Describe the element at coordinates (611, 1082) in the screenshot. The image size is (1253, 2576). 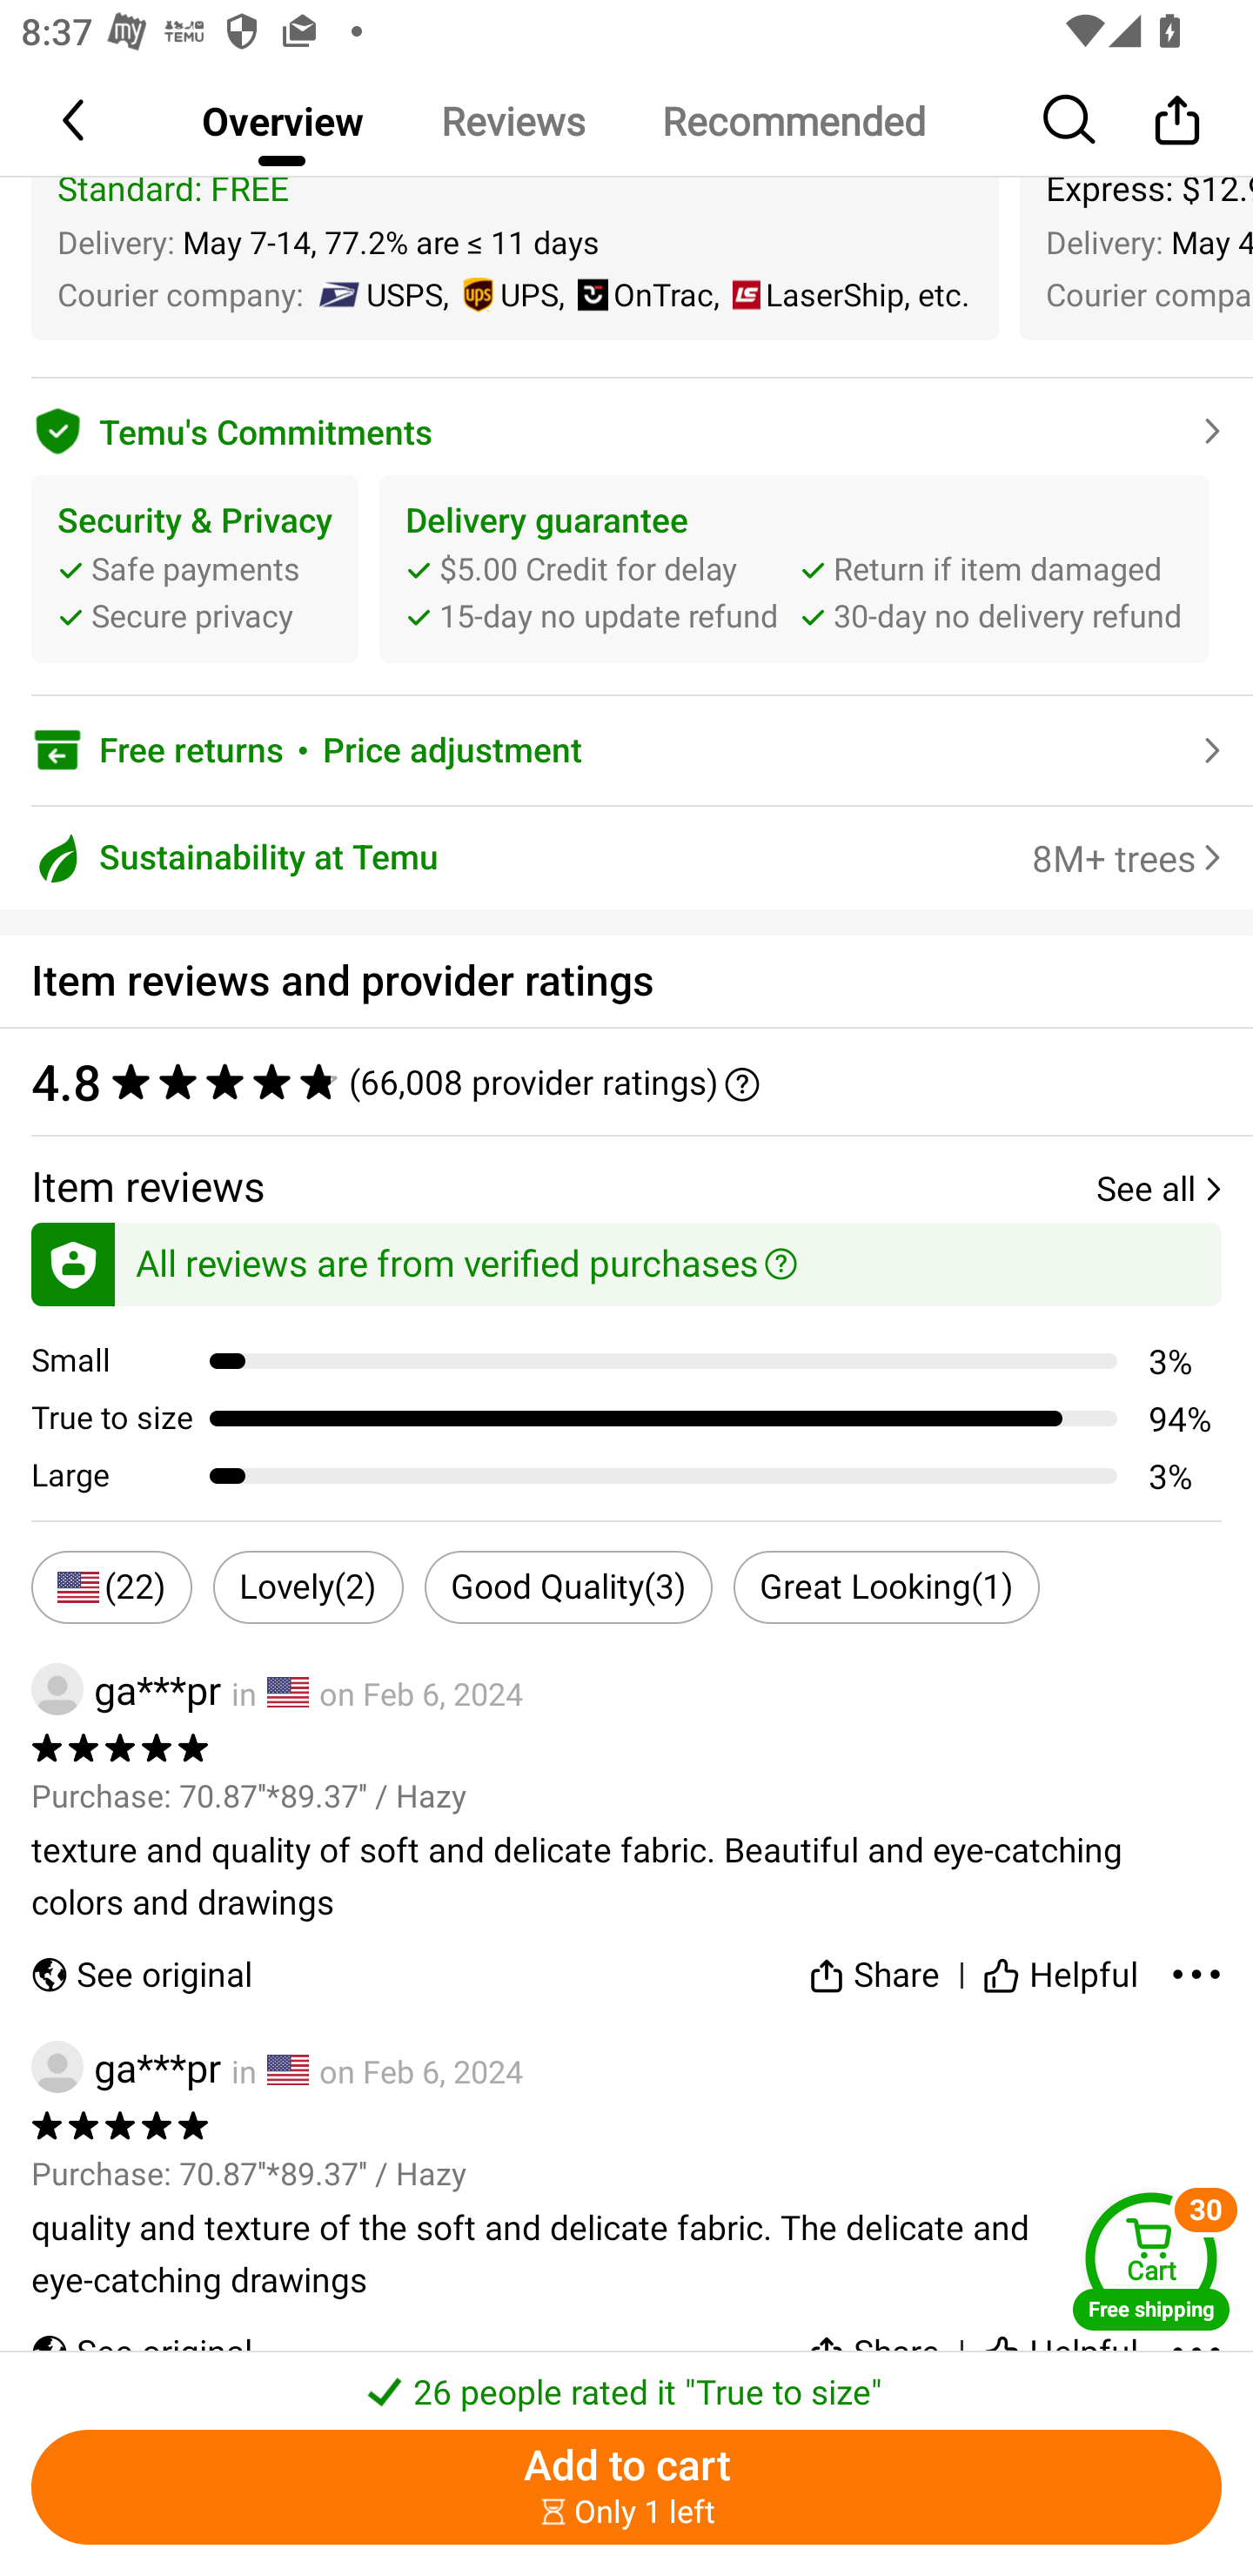
I see `4.8 ‪(66,008 provider ratings)` at that location.